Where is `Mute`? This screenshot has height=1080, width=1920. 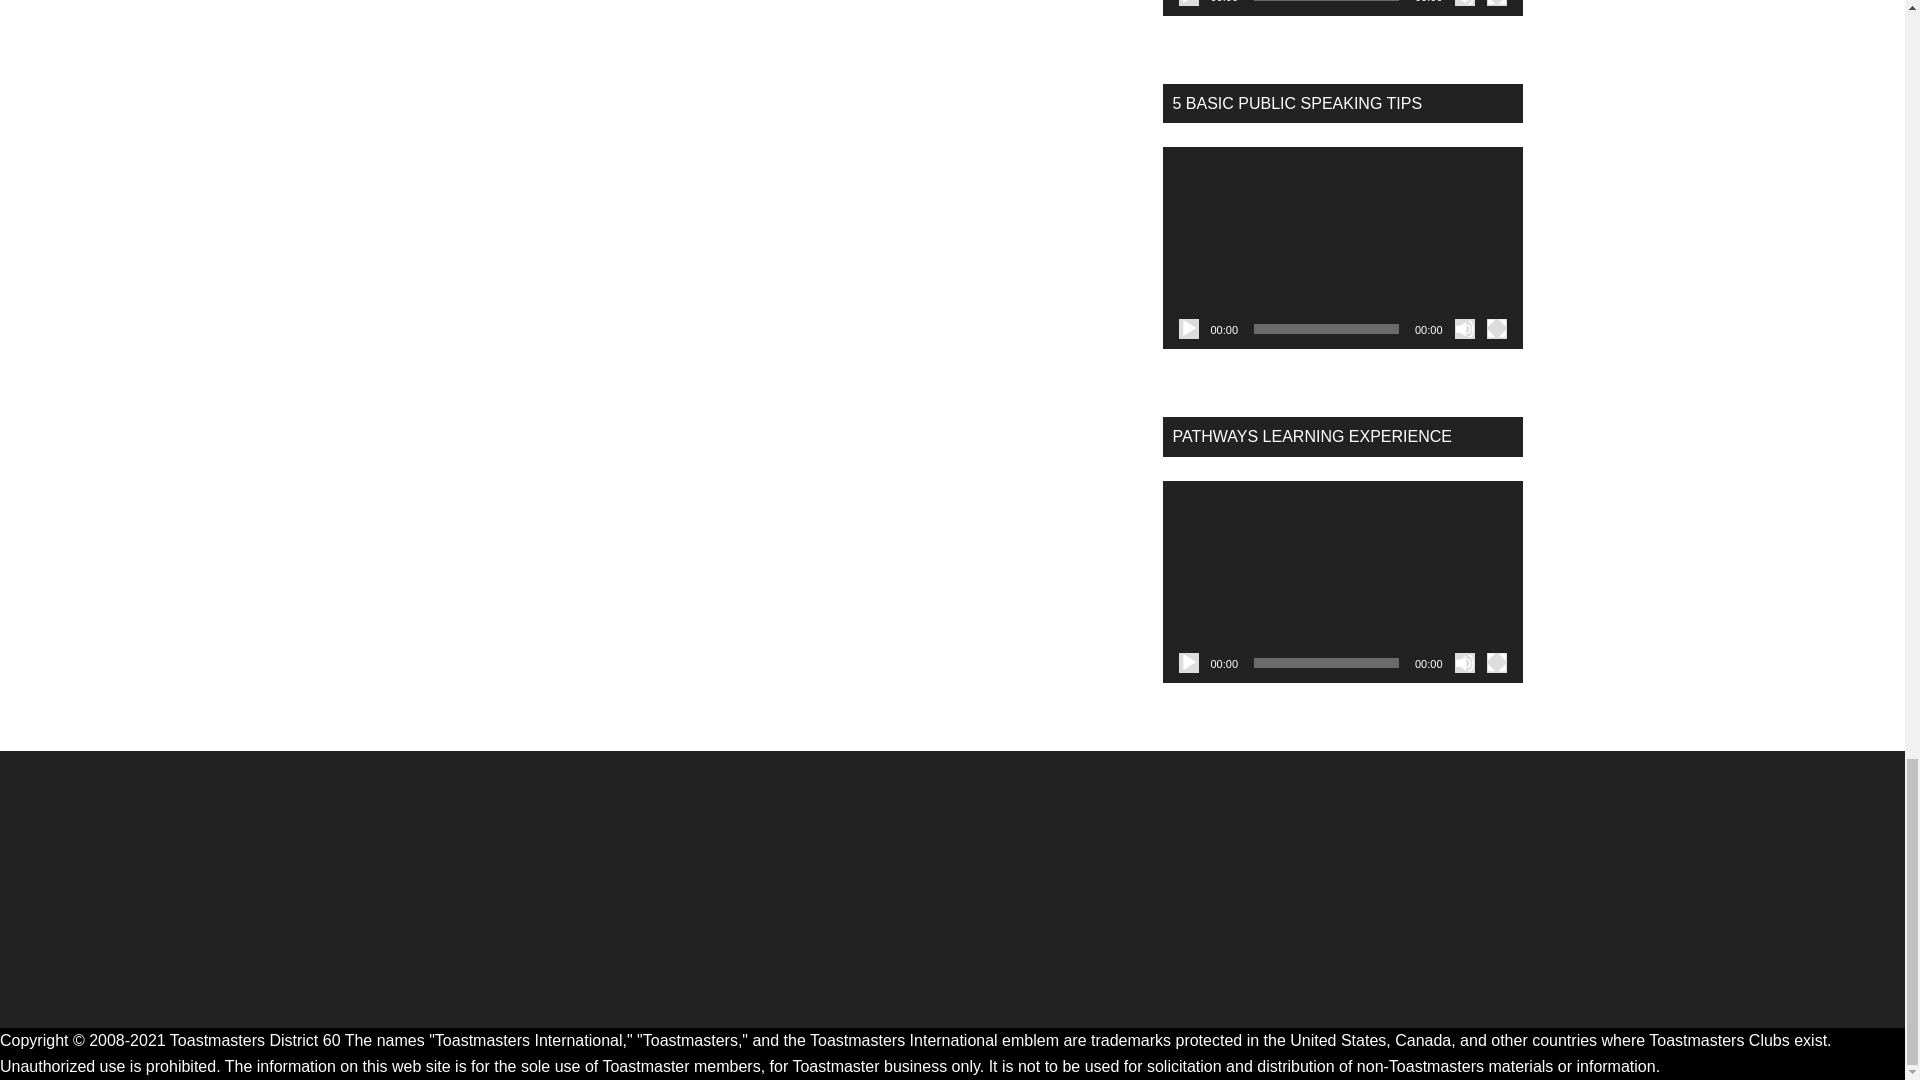 Mute is located at coordinates (1464, 328).